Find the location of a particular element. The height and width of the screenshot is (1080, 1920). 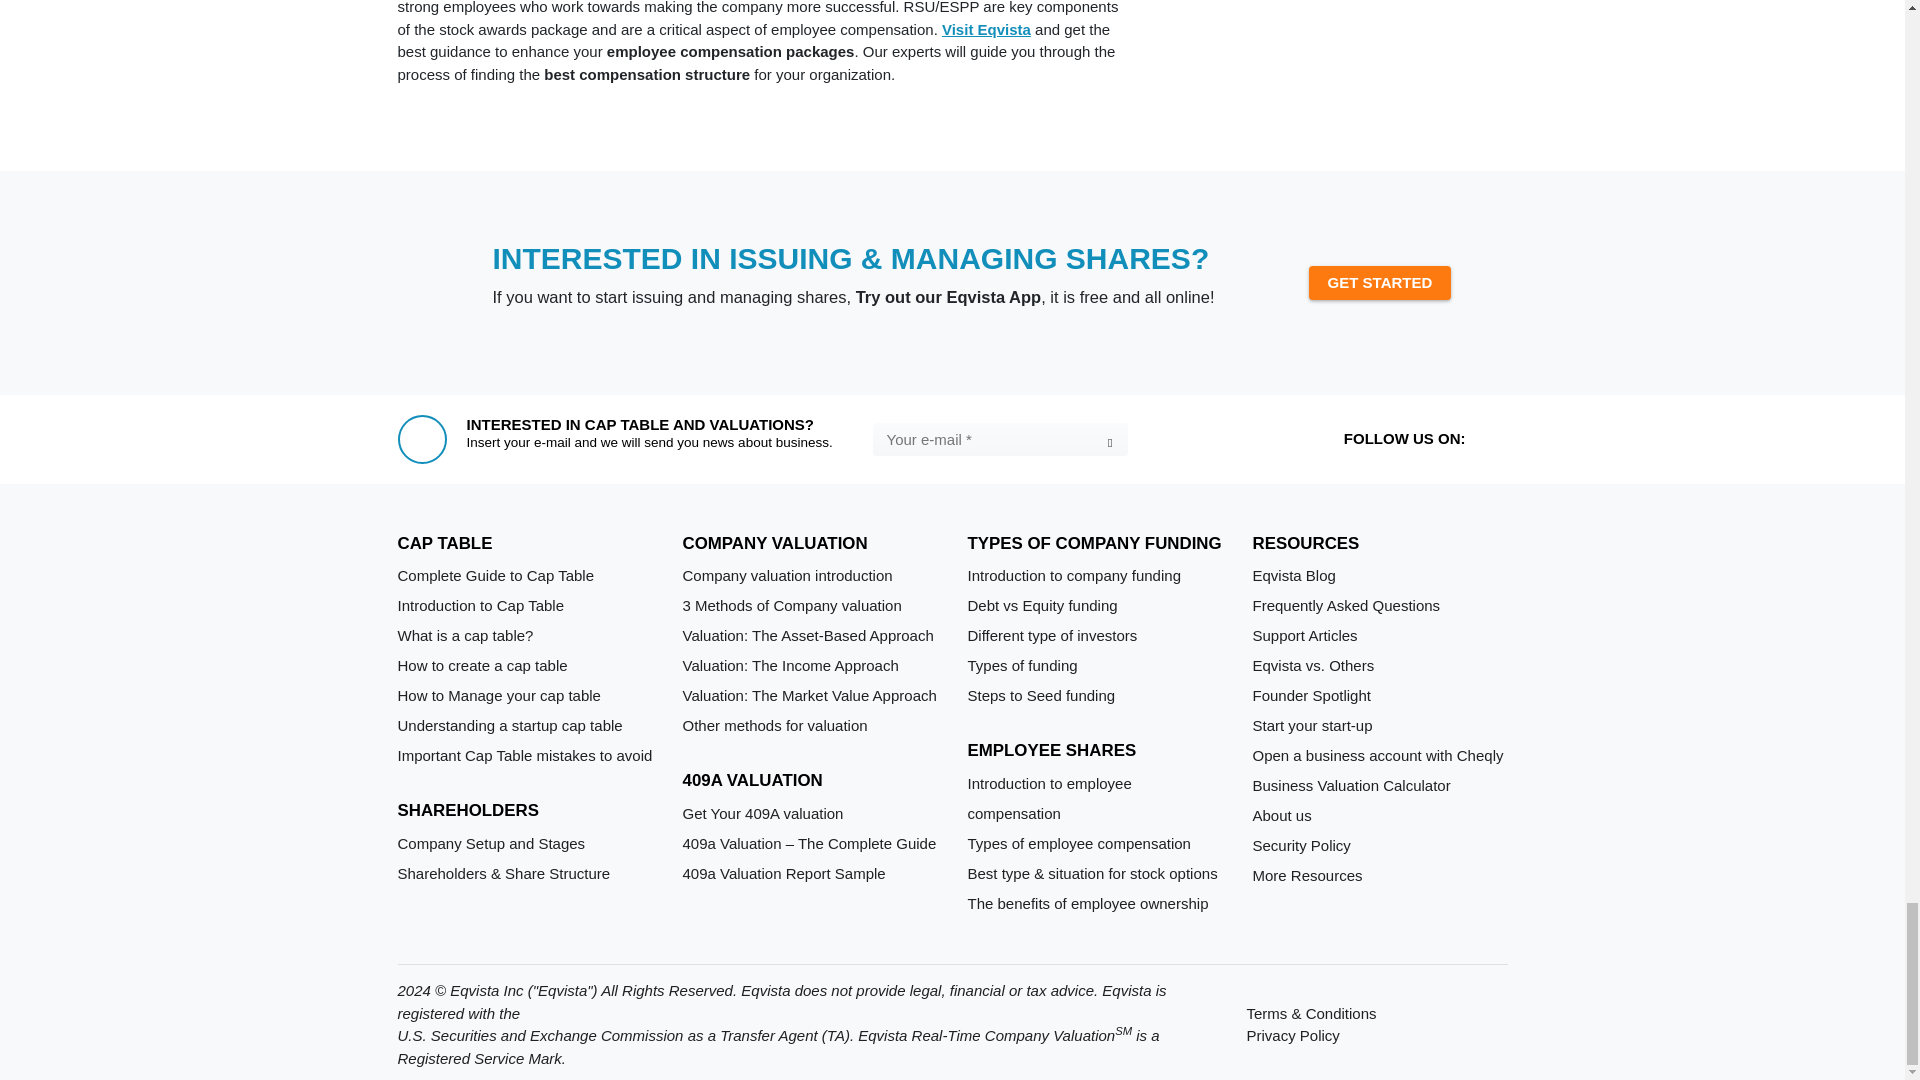

Your e-mail is located at coordinates (999, 439).